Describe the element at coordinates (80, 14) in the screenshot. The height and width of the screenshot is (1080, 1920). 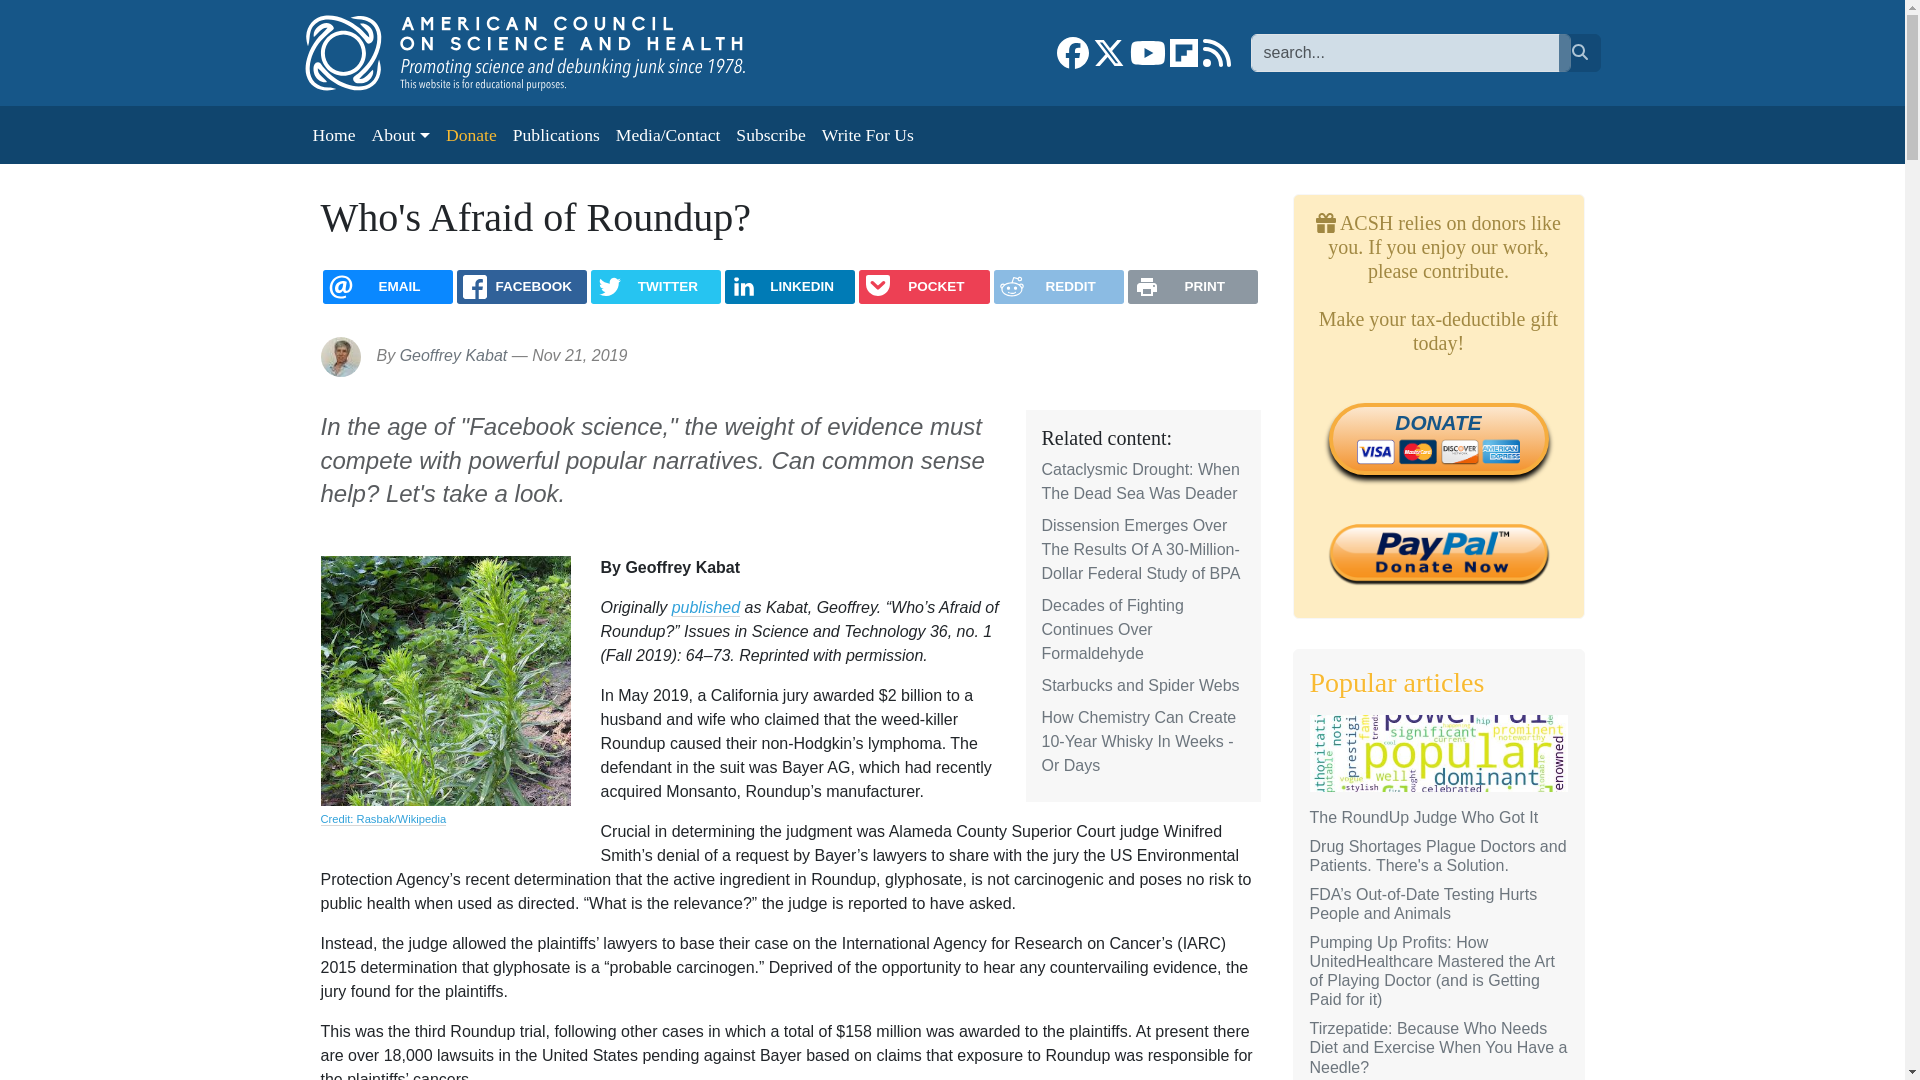
I see `Skip to main content` at that location.